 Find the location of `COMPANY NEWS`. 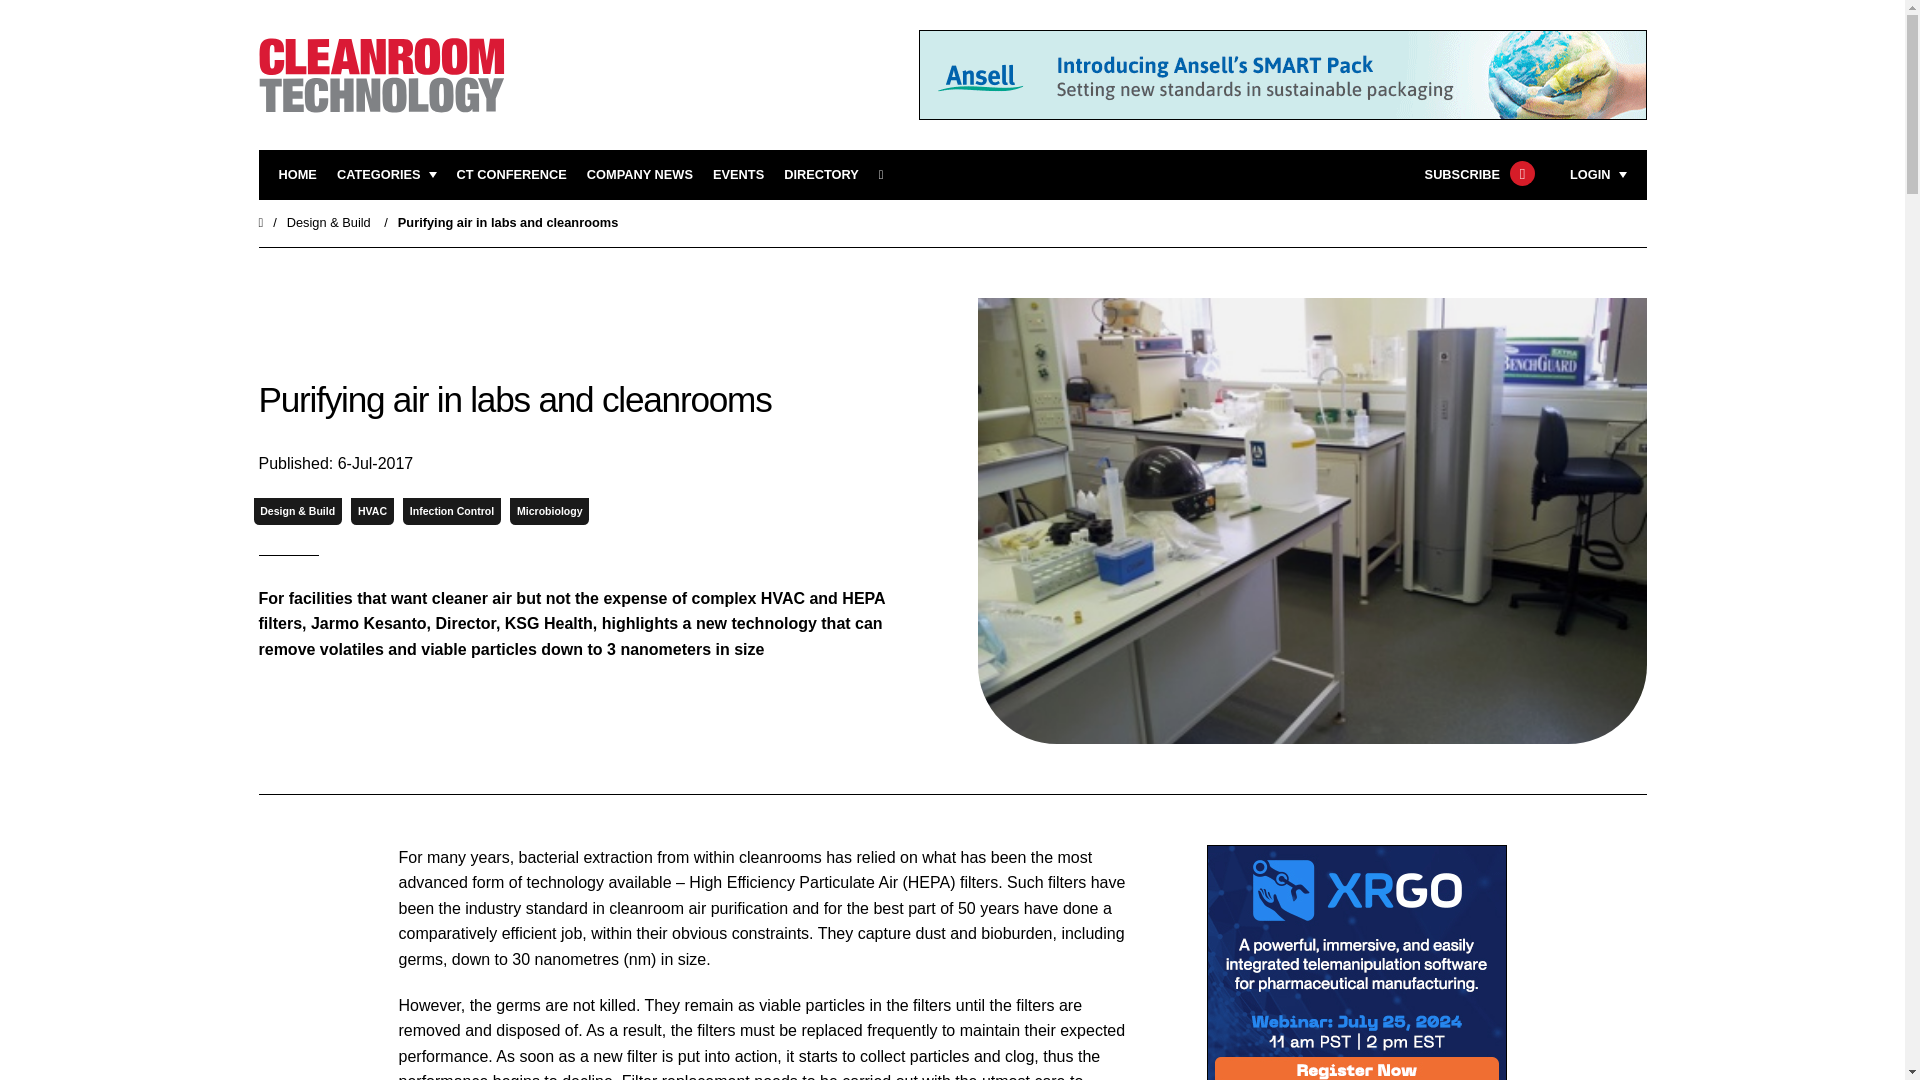

COMPANY NEWS is located at coordinates (640, 175).